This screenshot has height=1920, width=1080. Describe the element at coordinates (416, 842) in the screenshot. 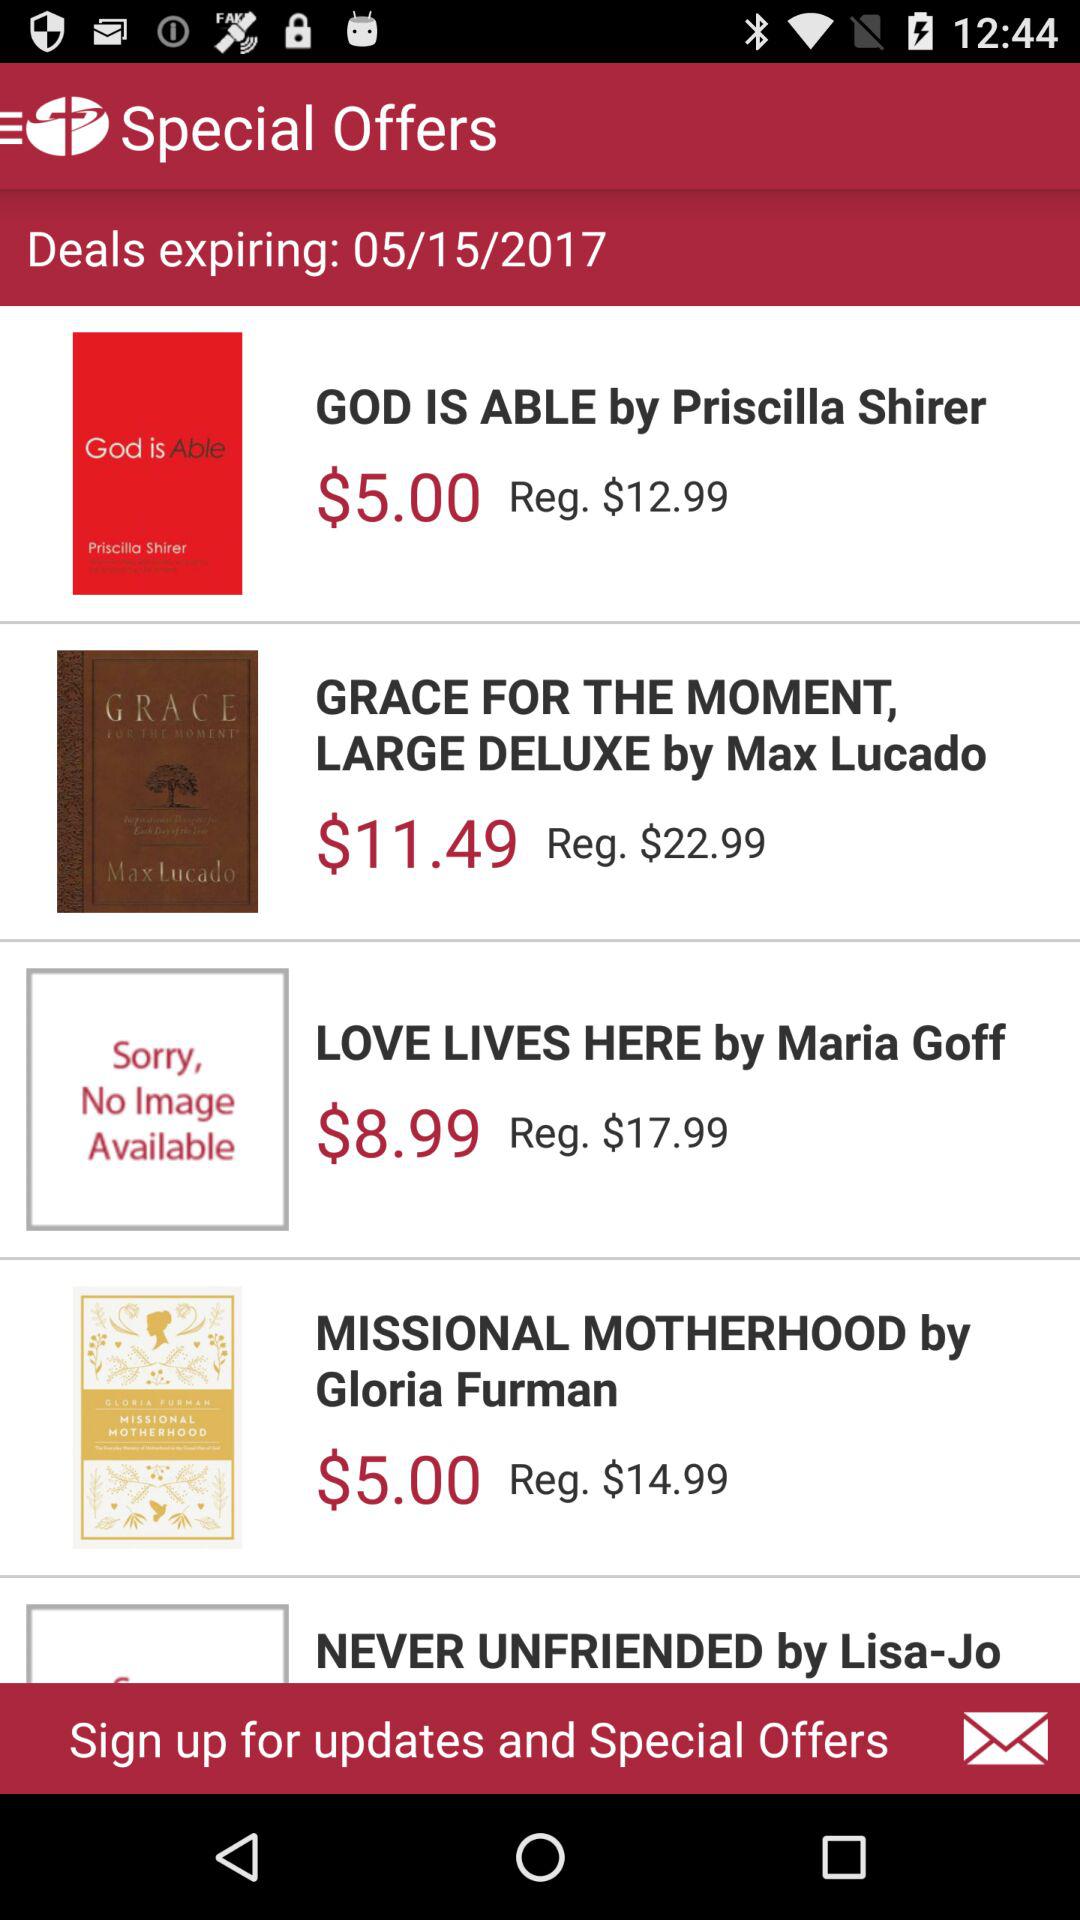

I see `click the $11.49 app` at that location.